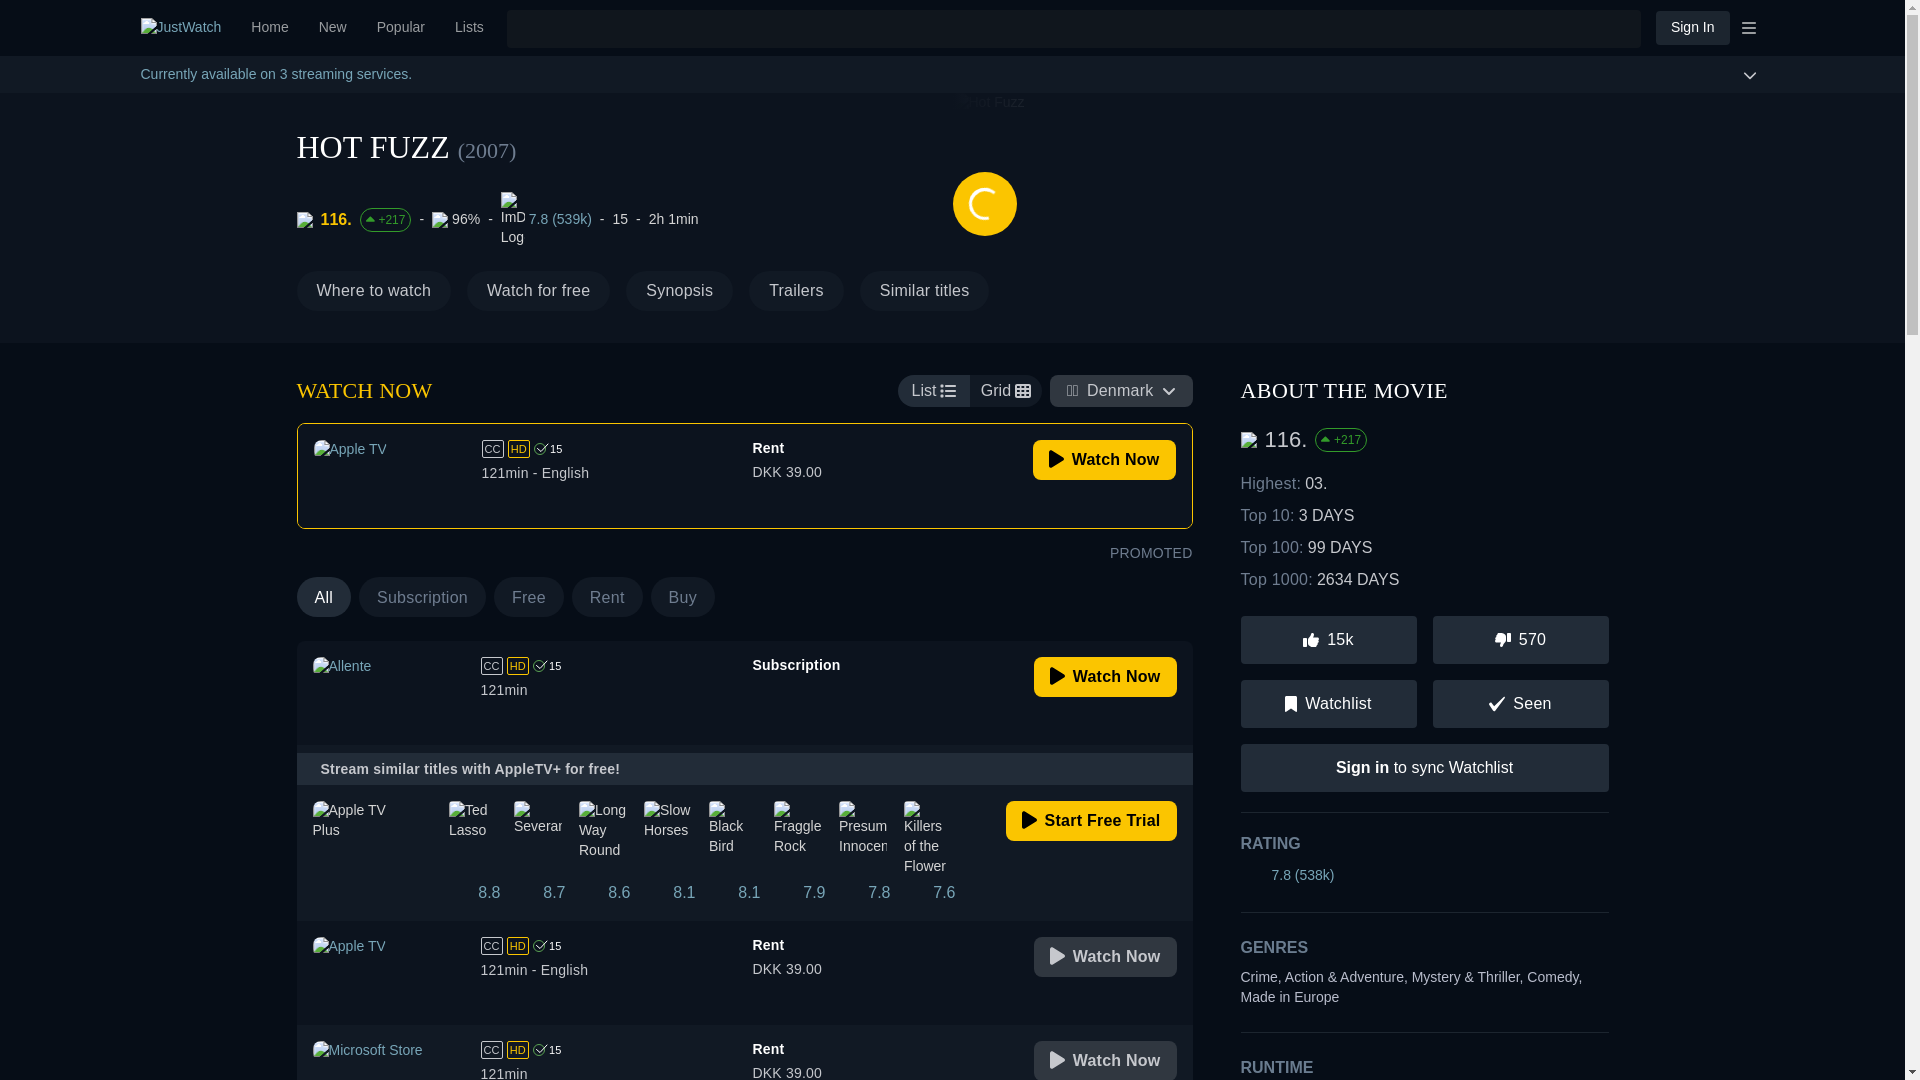 The width and height of the screenshot is (1920, 1080). I want to click on Watch Now, so click(1104, 459).